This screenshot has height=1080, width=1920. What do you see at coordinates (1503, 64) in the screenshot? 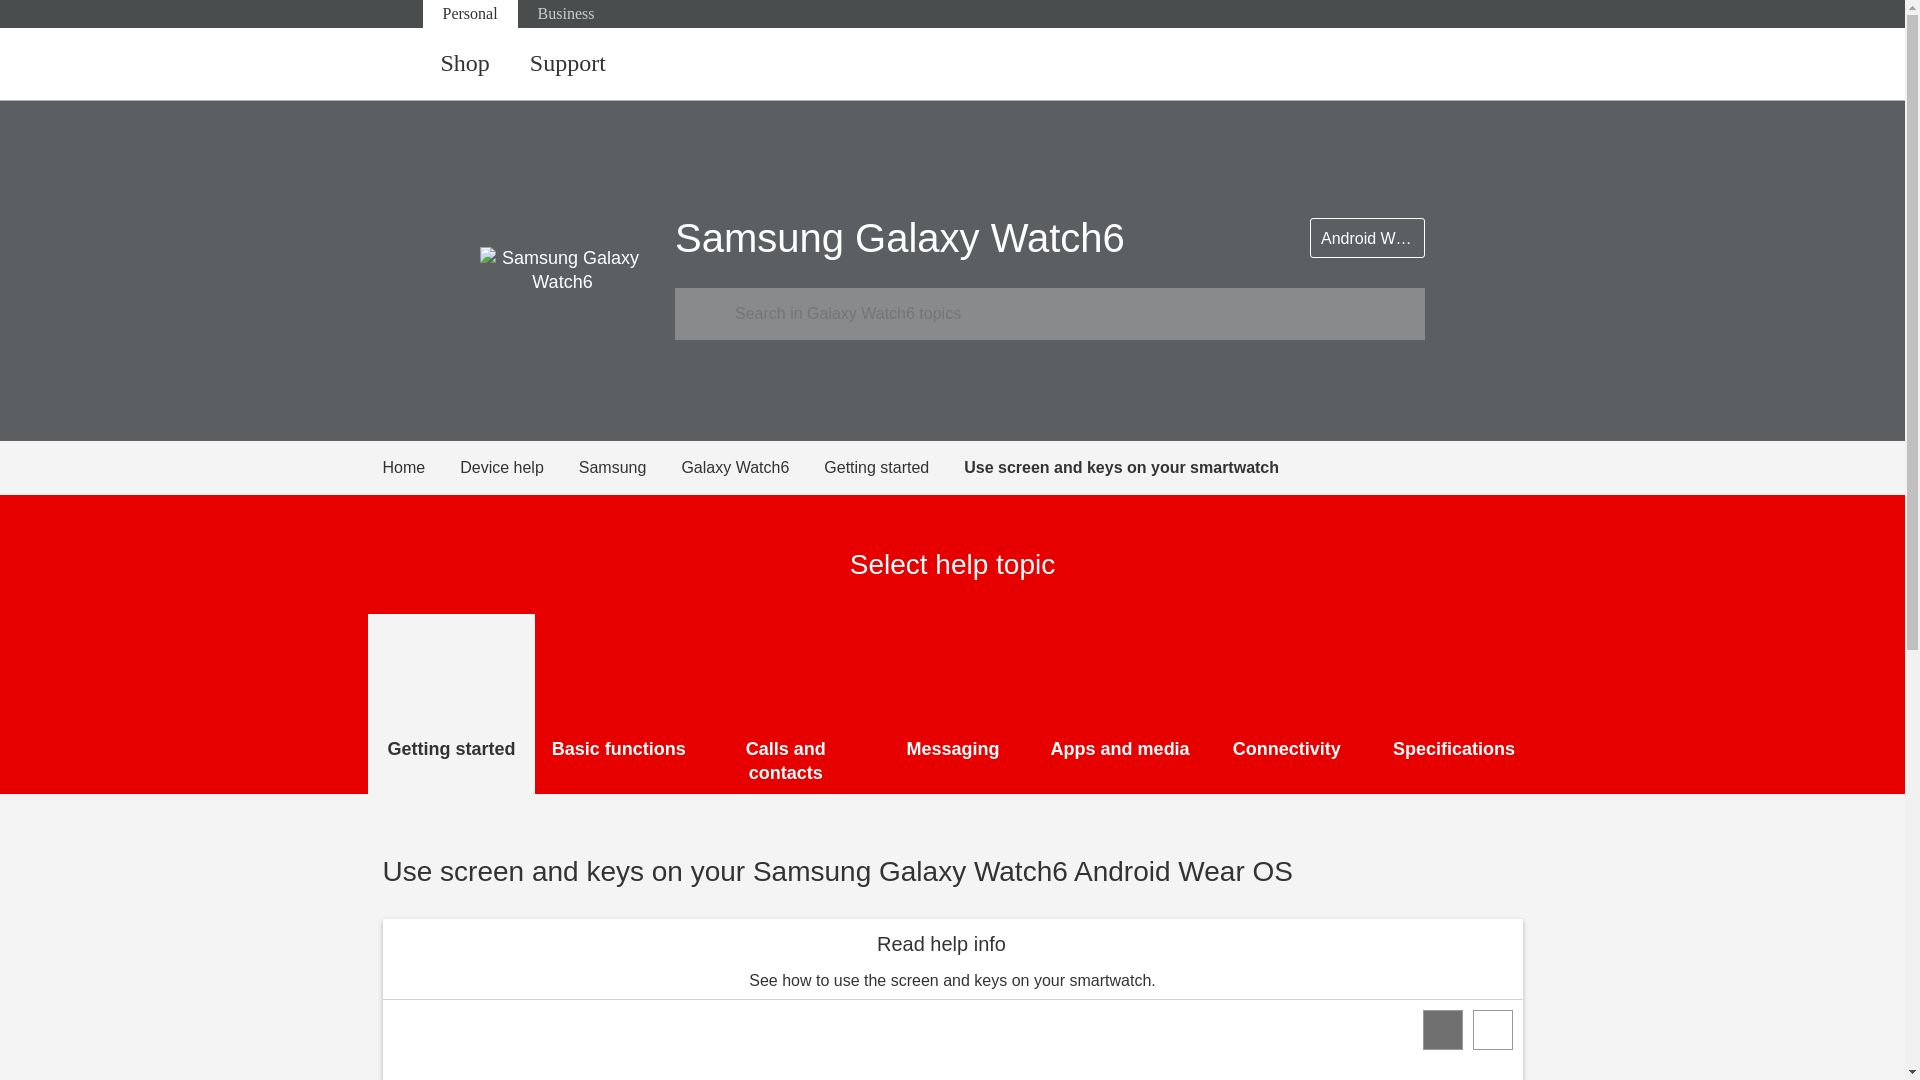
I see `Menu` at bounding box center [1503, 64].